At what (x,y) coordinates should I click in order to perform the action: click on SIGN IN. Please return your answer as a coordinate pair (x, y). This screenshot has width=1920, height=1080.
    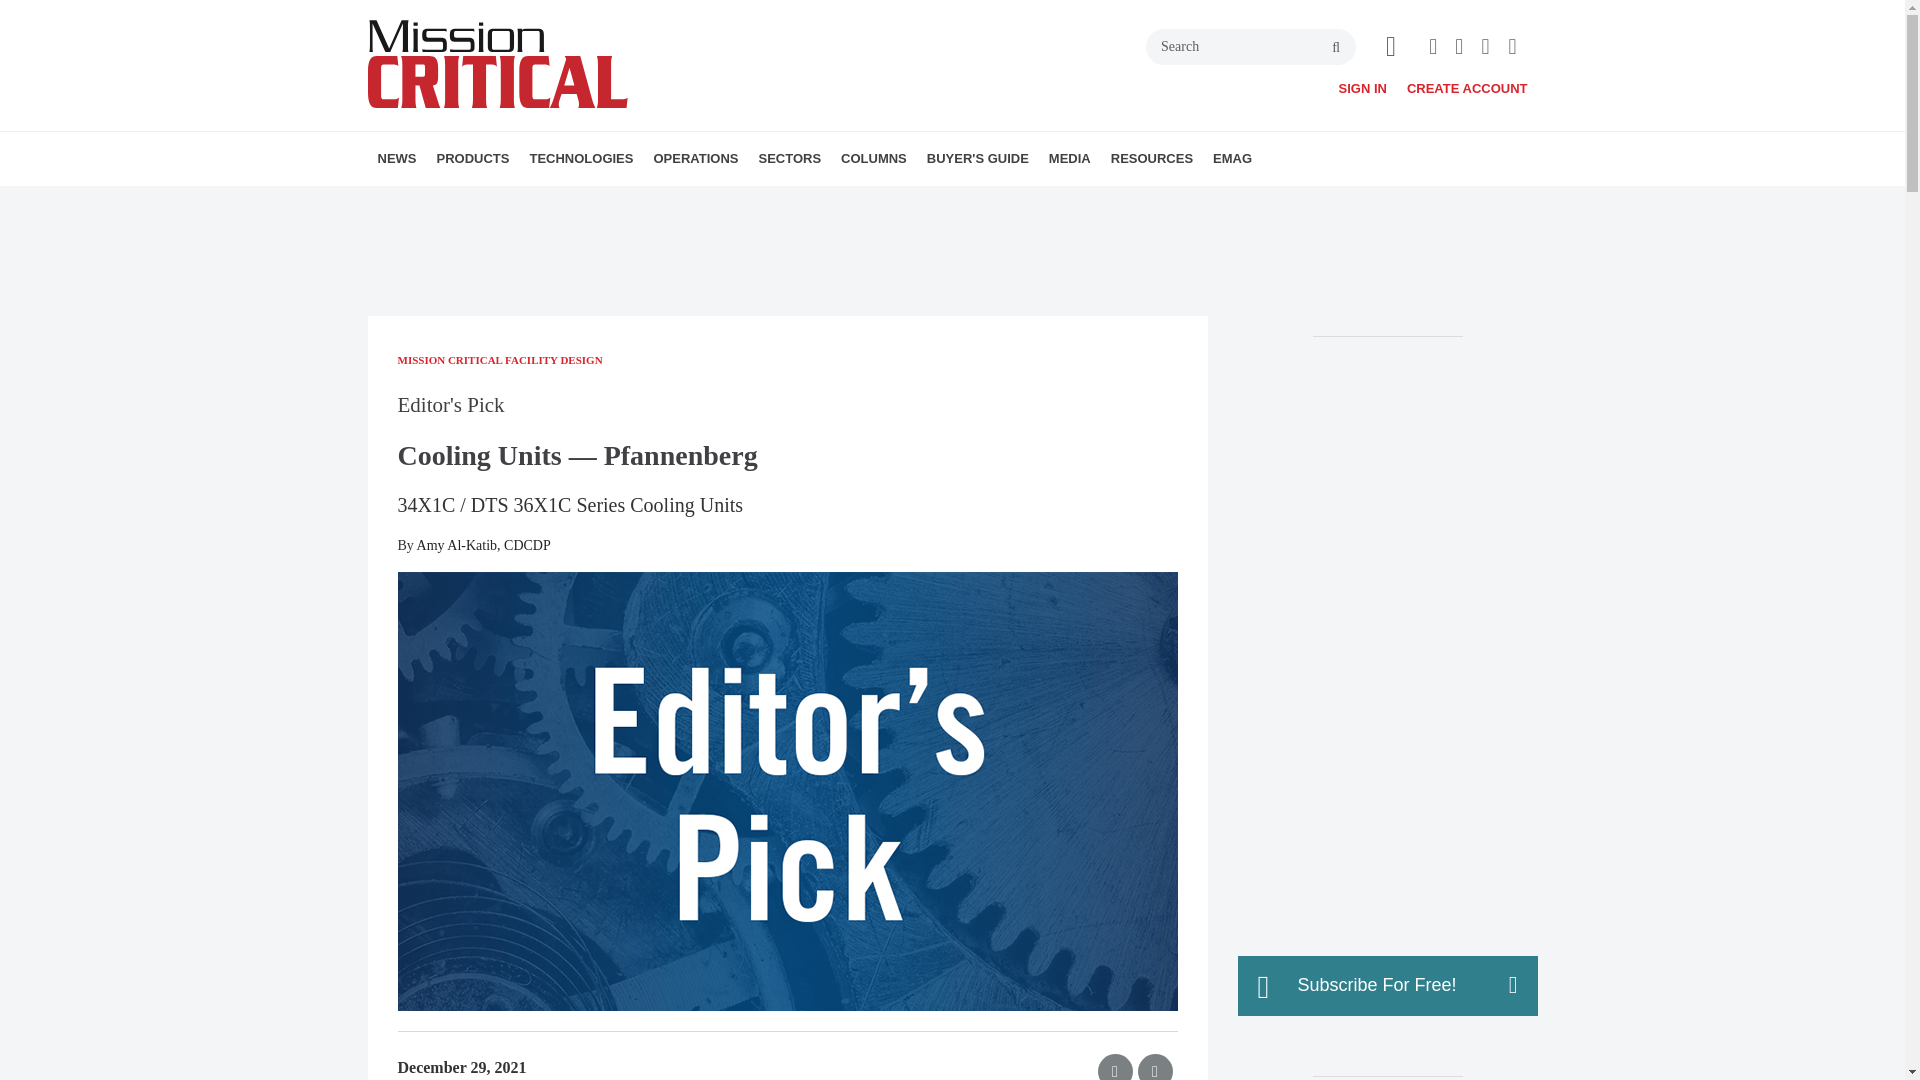
    Looking at the image, I should click on (1362, 88).